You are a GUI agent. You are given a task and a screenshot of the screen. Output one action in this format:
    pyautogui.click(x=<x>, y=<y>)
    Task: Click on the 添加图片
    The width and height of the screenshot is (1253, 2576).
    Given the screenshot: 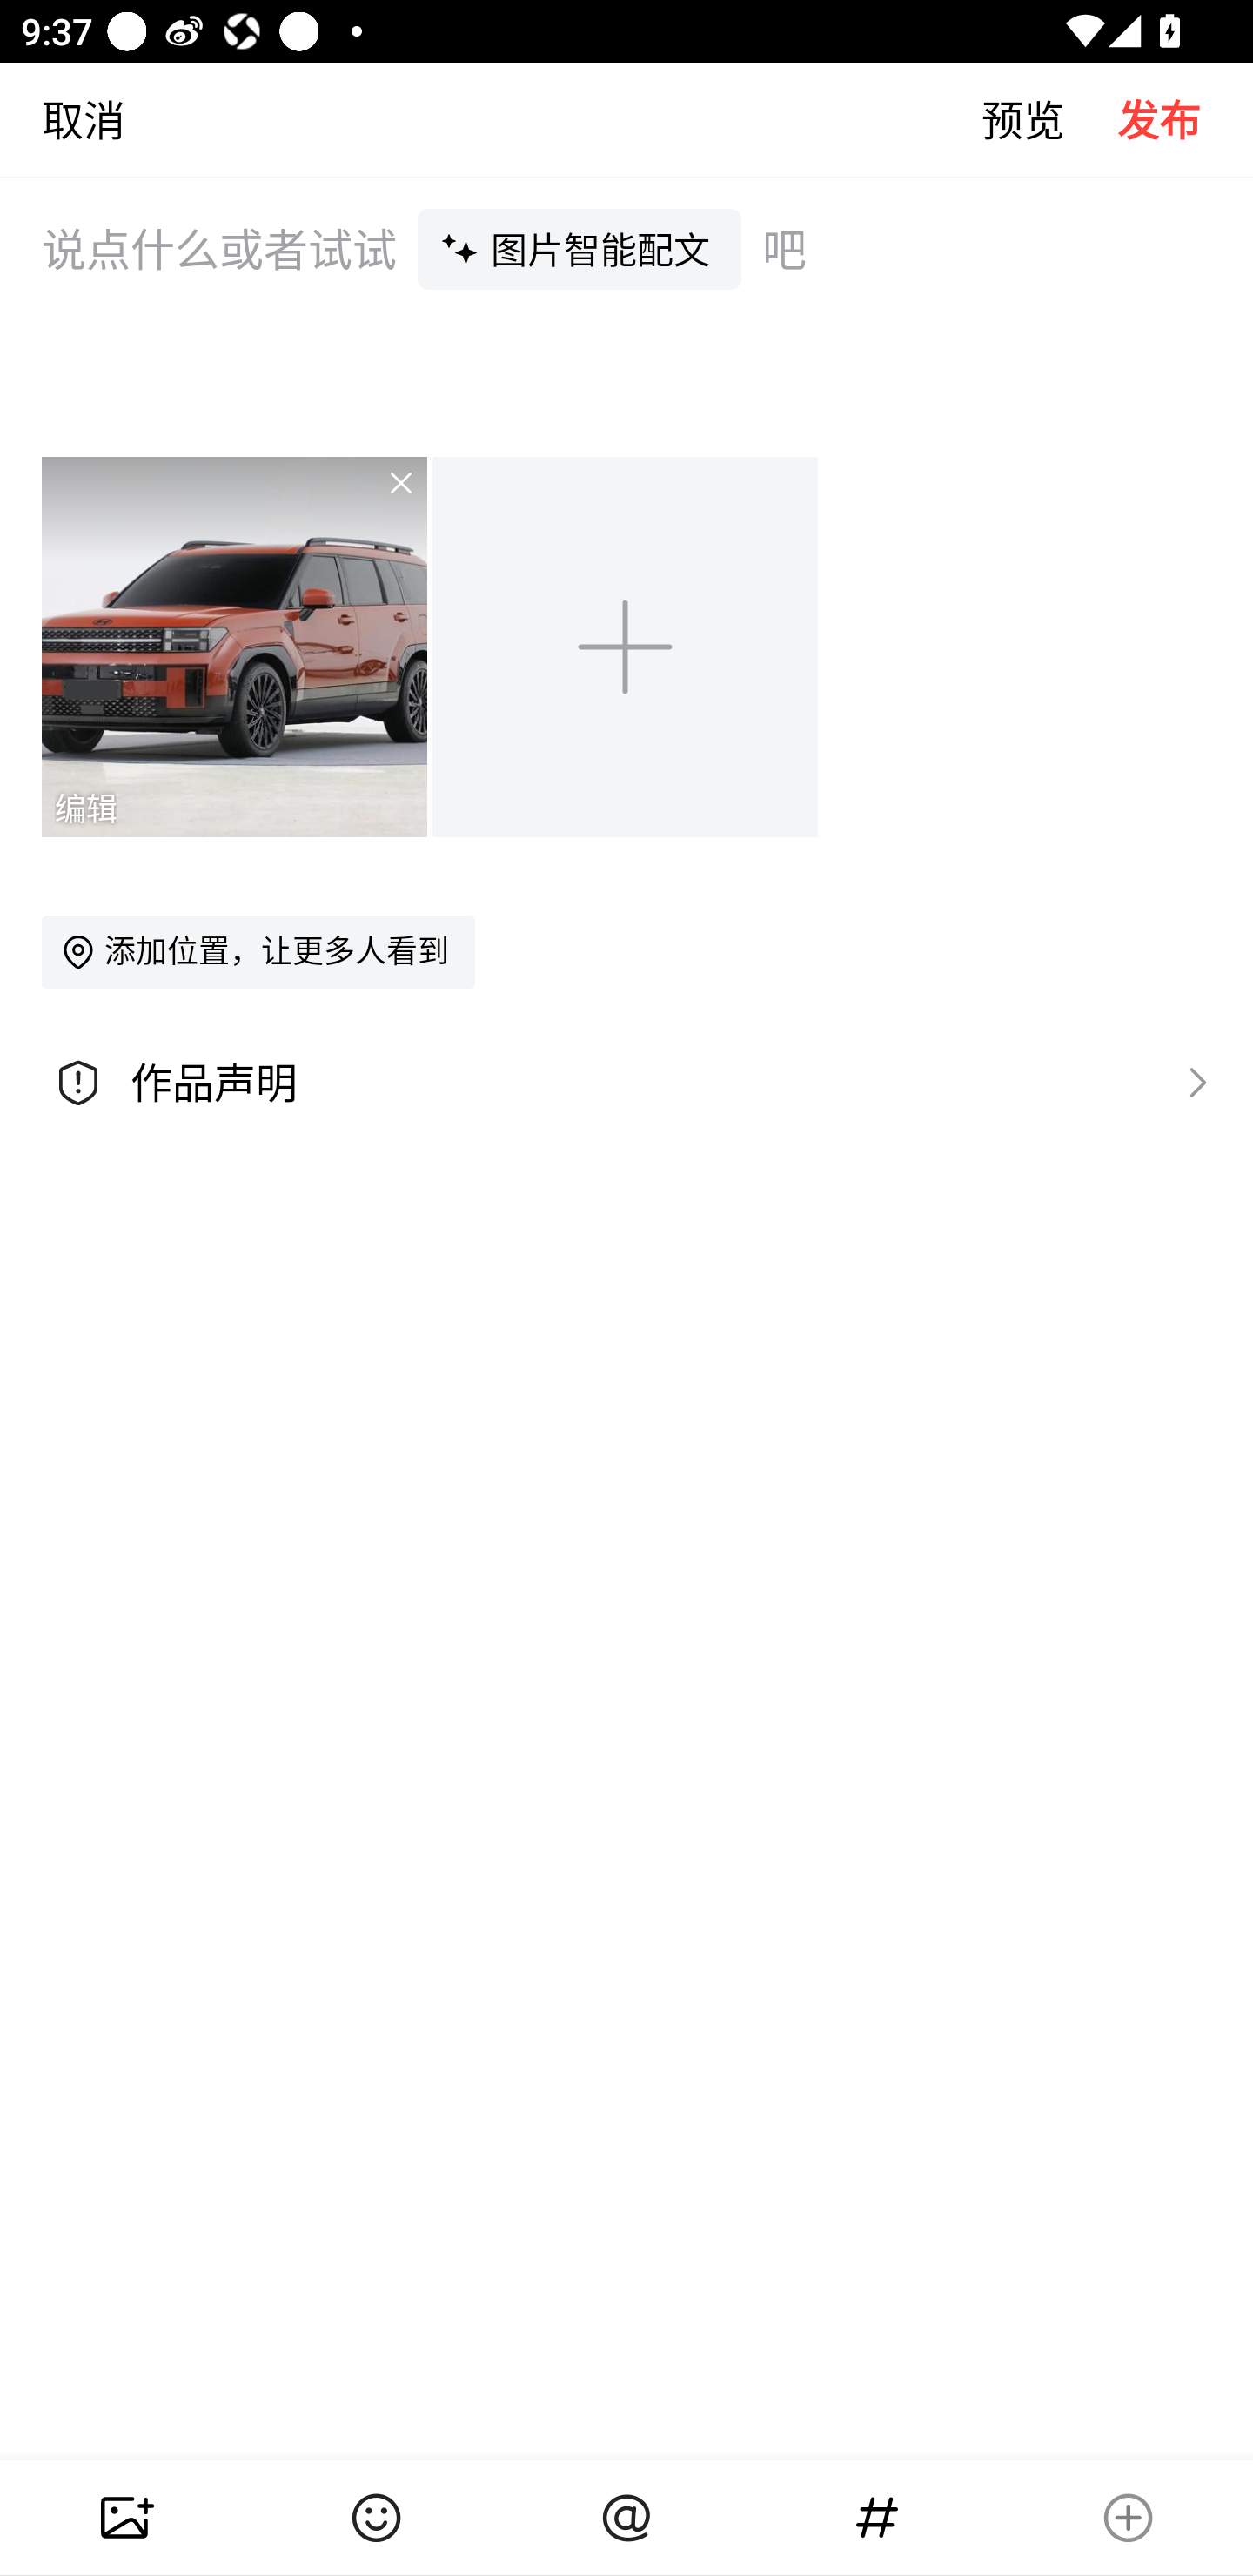 What is the action you would take?
    pyautogui.click(x=627, y=646)
    